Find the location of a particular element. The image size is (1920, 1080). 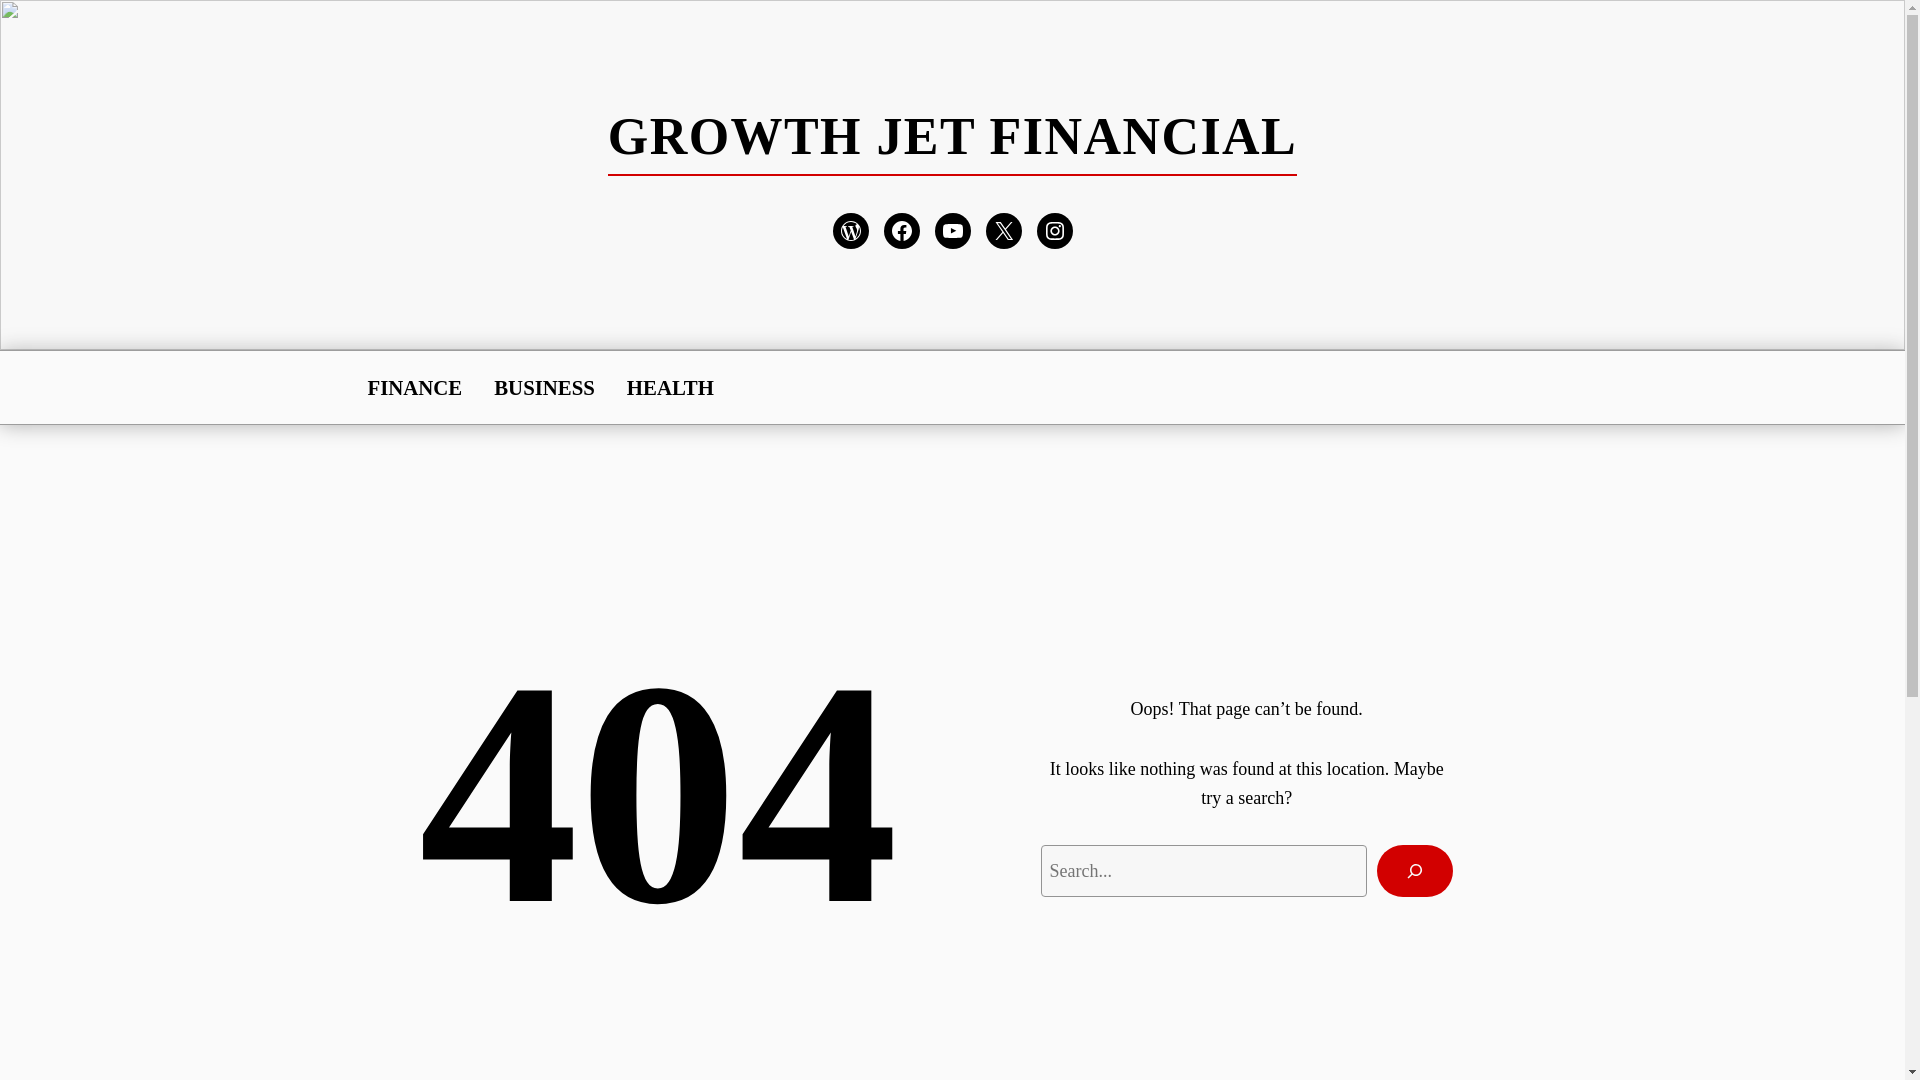

Instagram is located at coordinates (1054, 230).